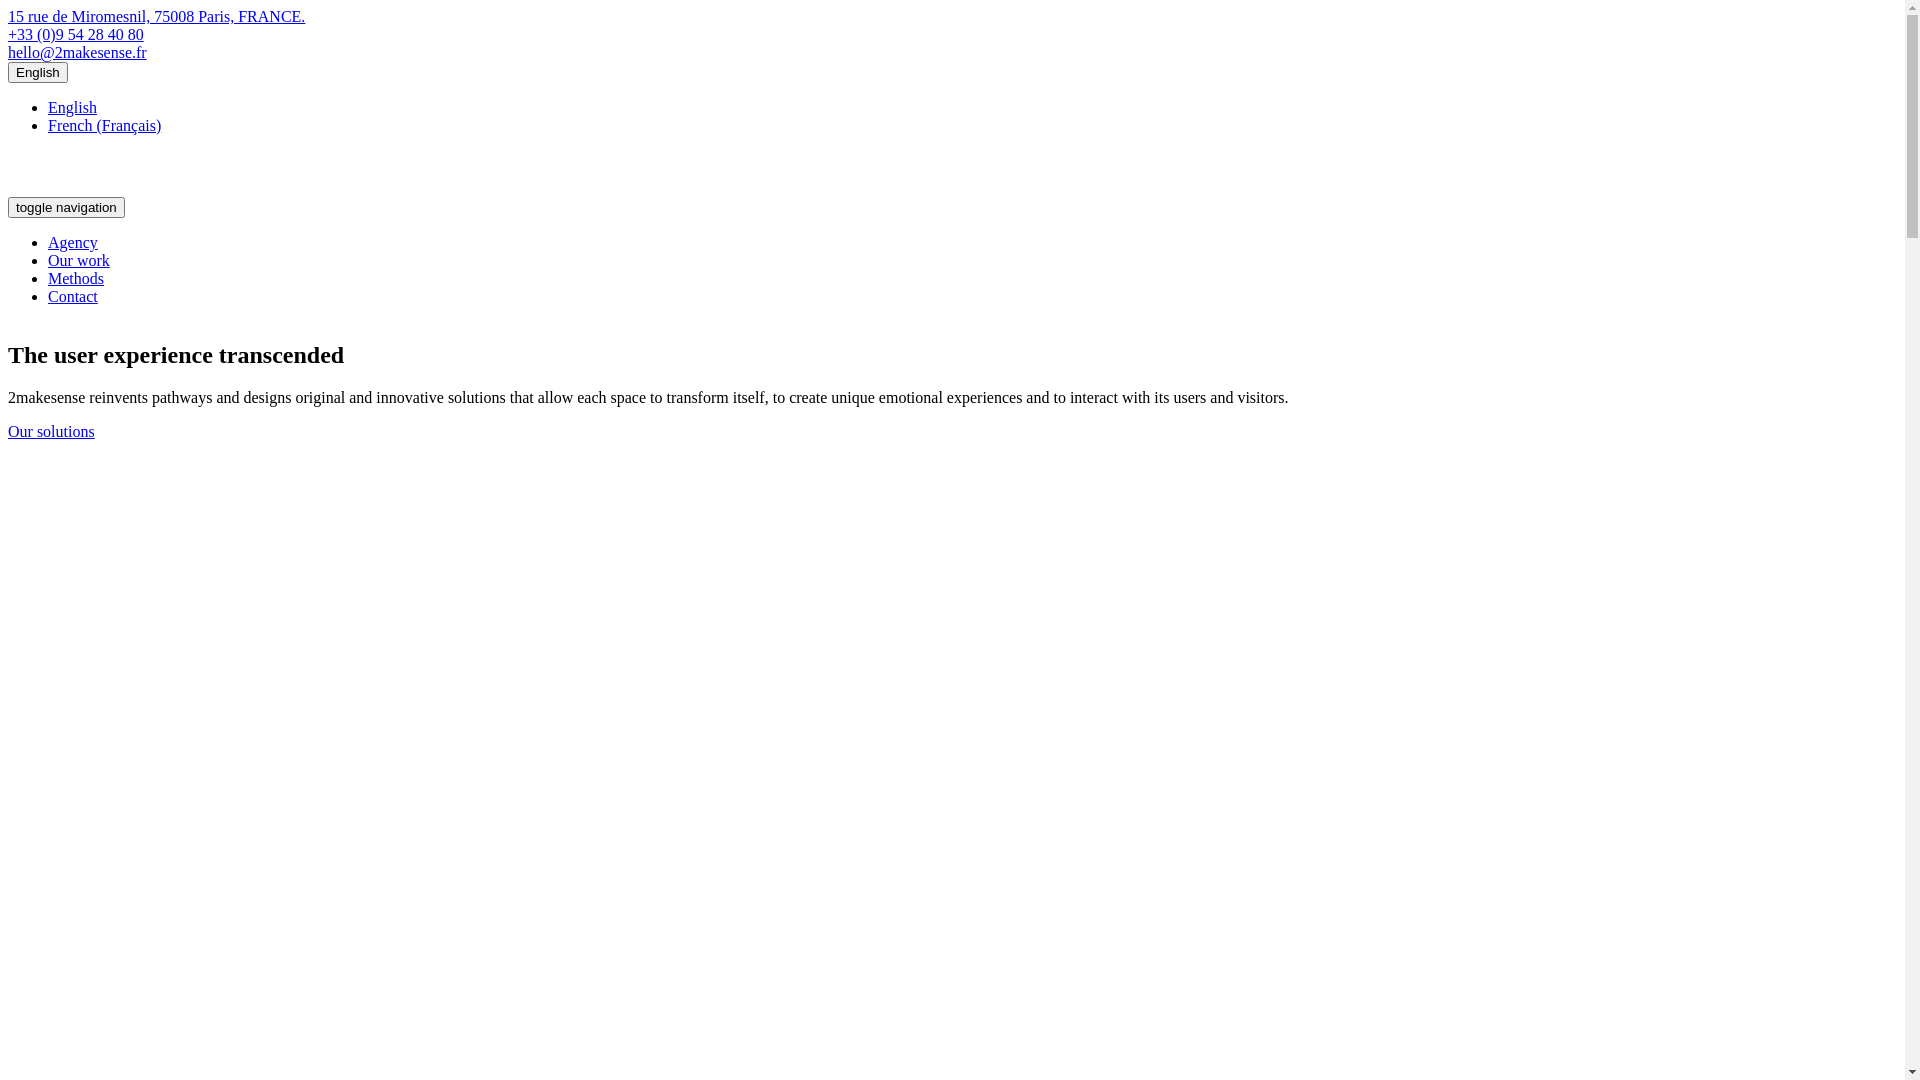 The width and height of the screenshot is (1920, 1080). What do you see at coordinates (38, 72) in the screenshot?
I see `English` at bounding box center [38, 72].